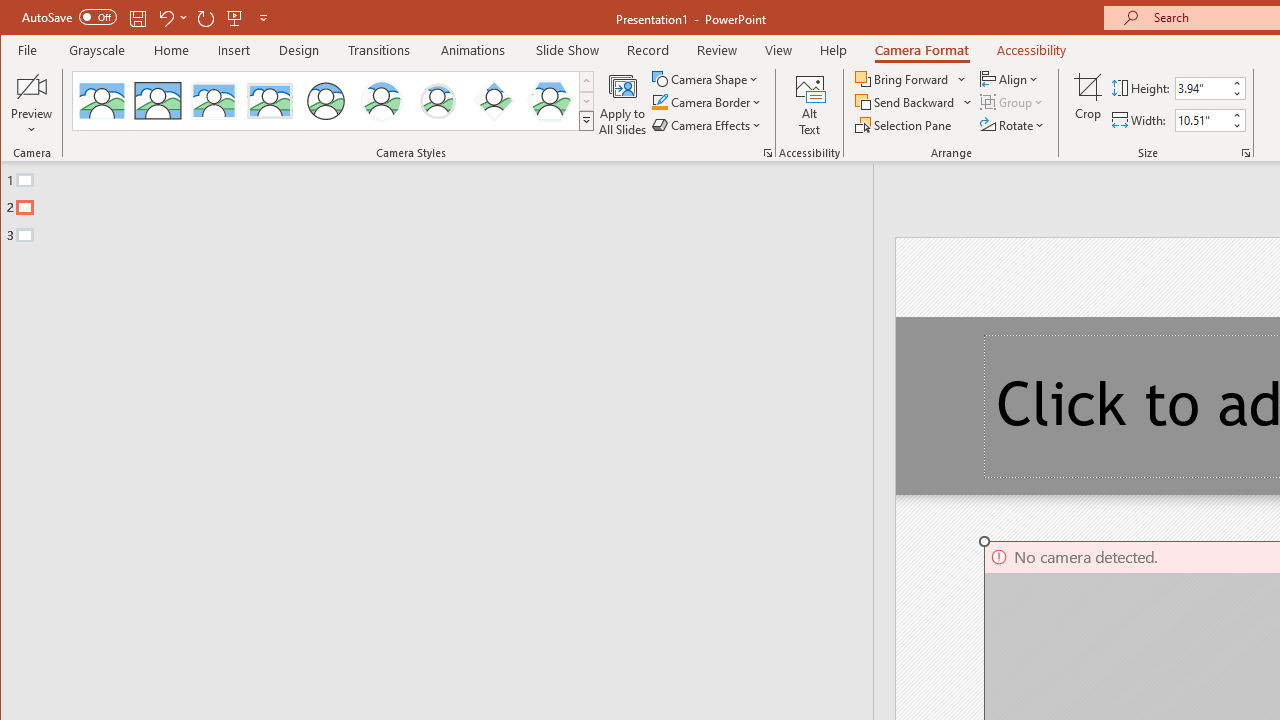 This screenshot has width=1280, height=720. Describe the element at coordinates (708, 124) in the screenshot. I see `Camera Effects` at that location.